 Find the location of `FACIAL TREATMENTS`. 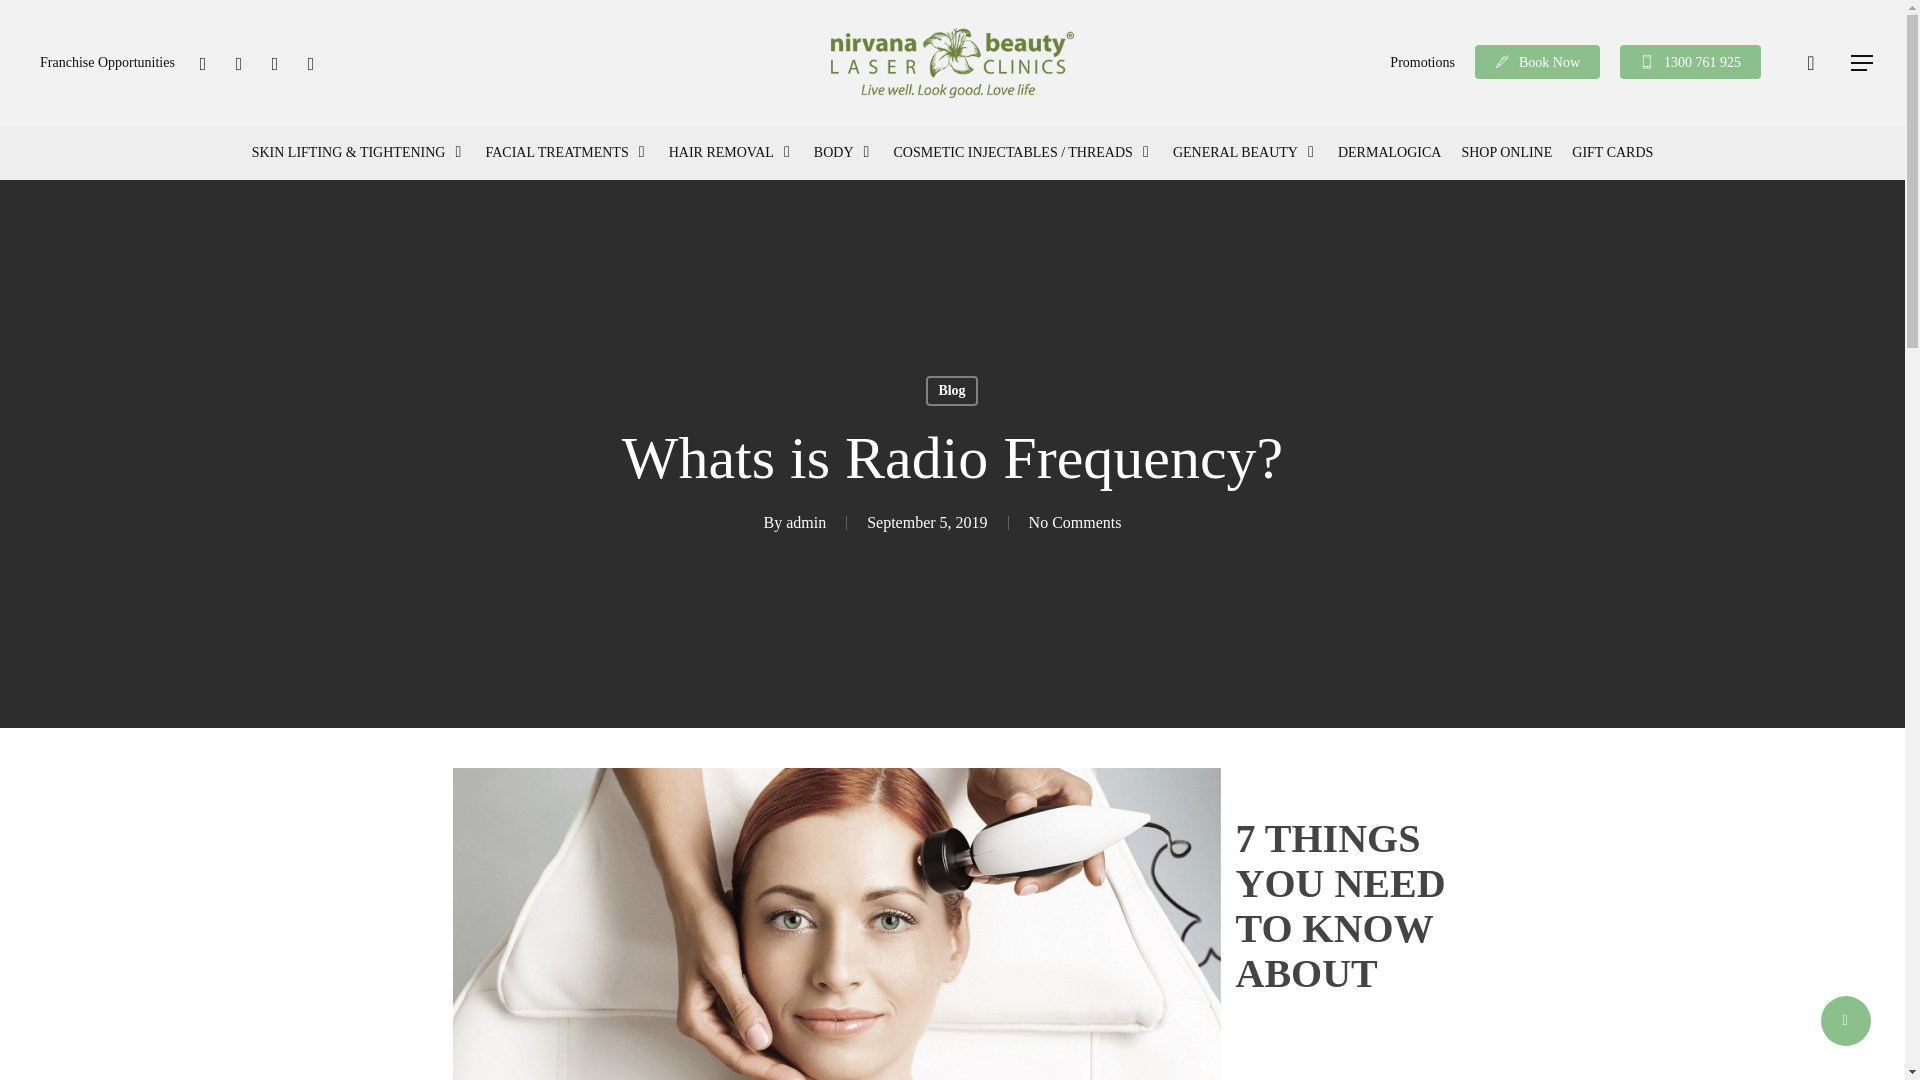

FACIAL TREATMENTS is located at coordinates (566, 153).